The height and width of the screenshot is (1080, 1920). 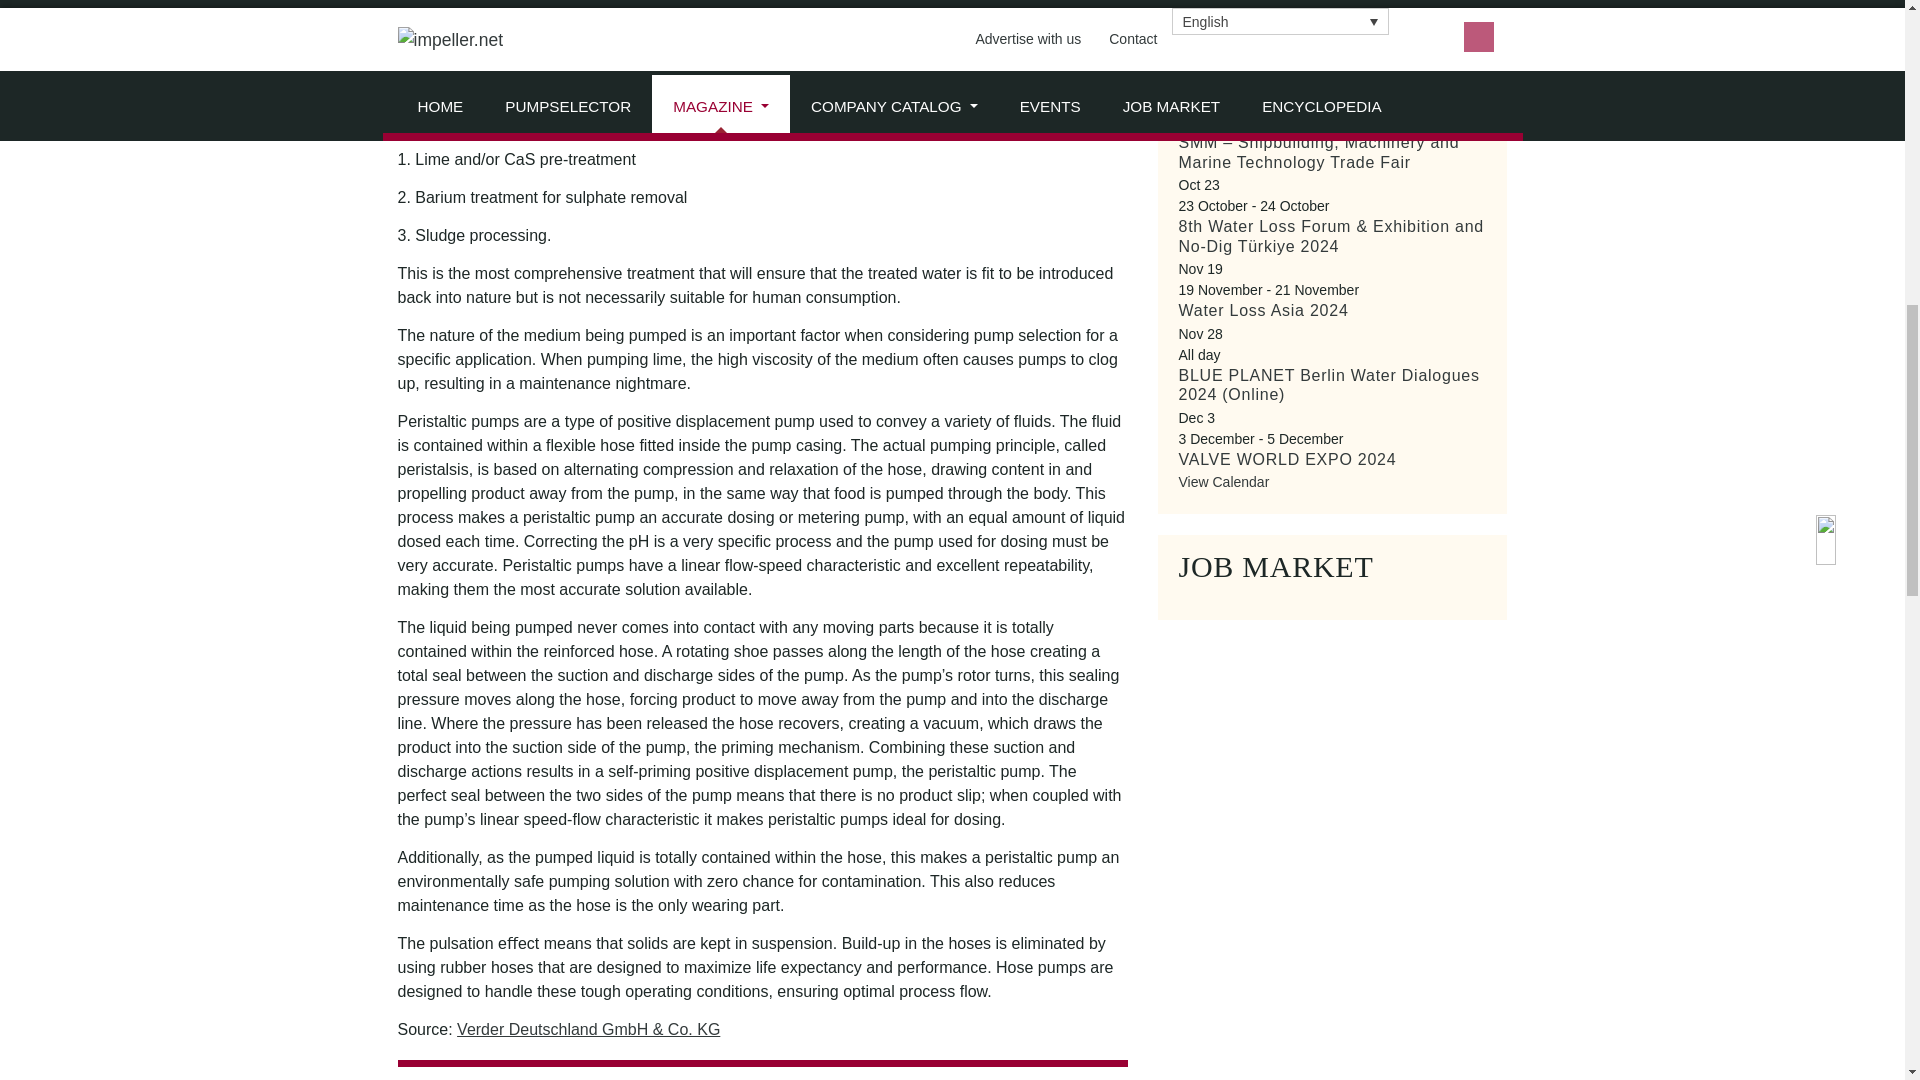 I want to click on VALVE WORLD EXPO 2024, so click(x=1286, y=459).